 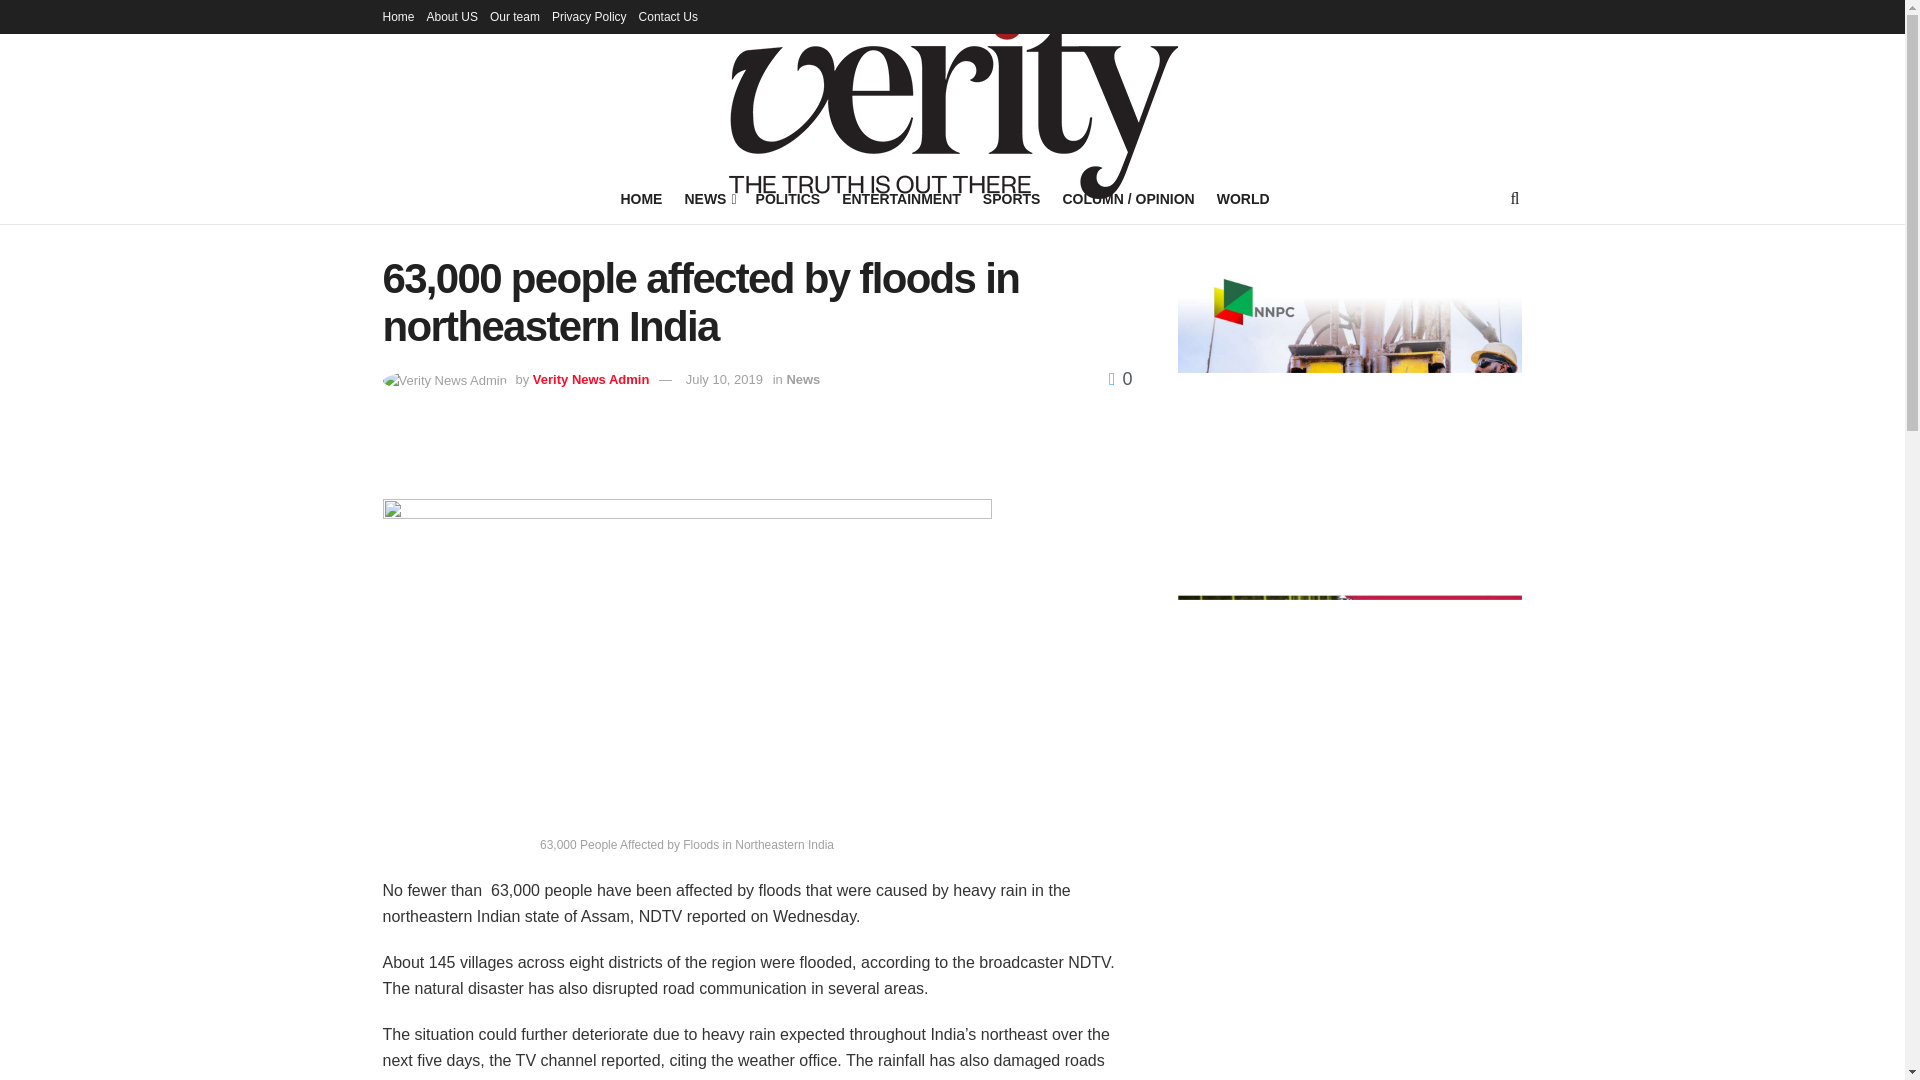 I want to click on SPORTS, so click(x=1012, y=198).